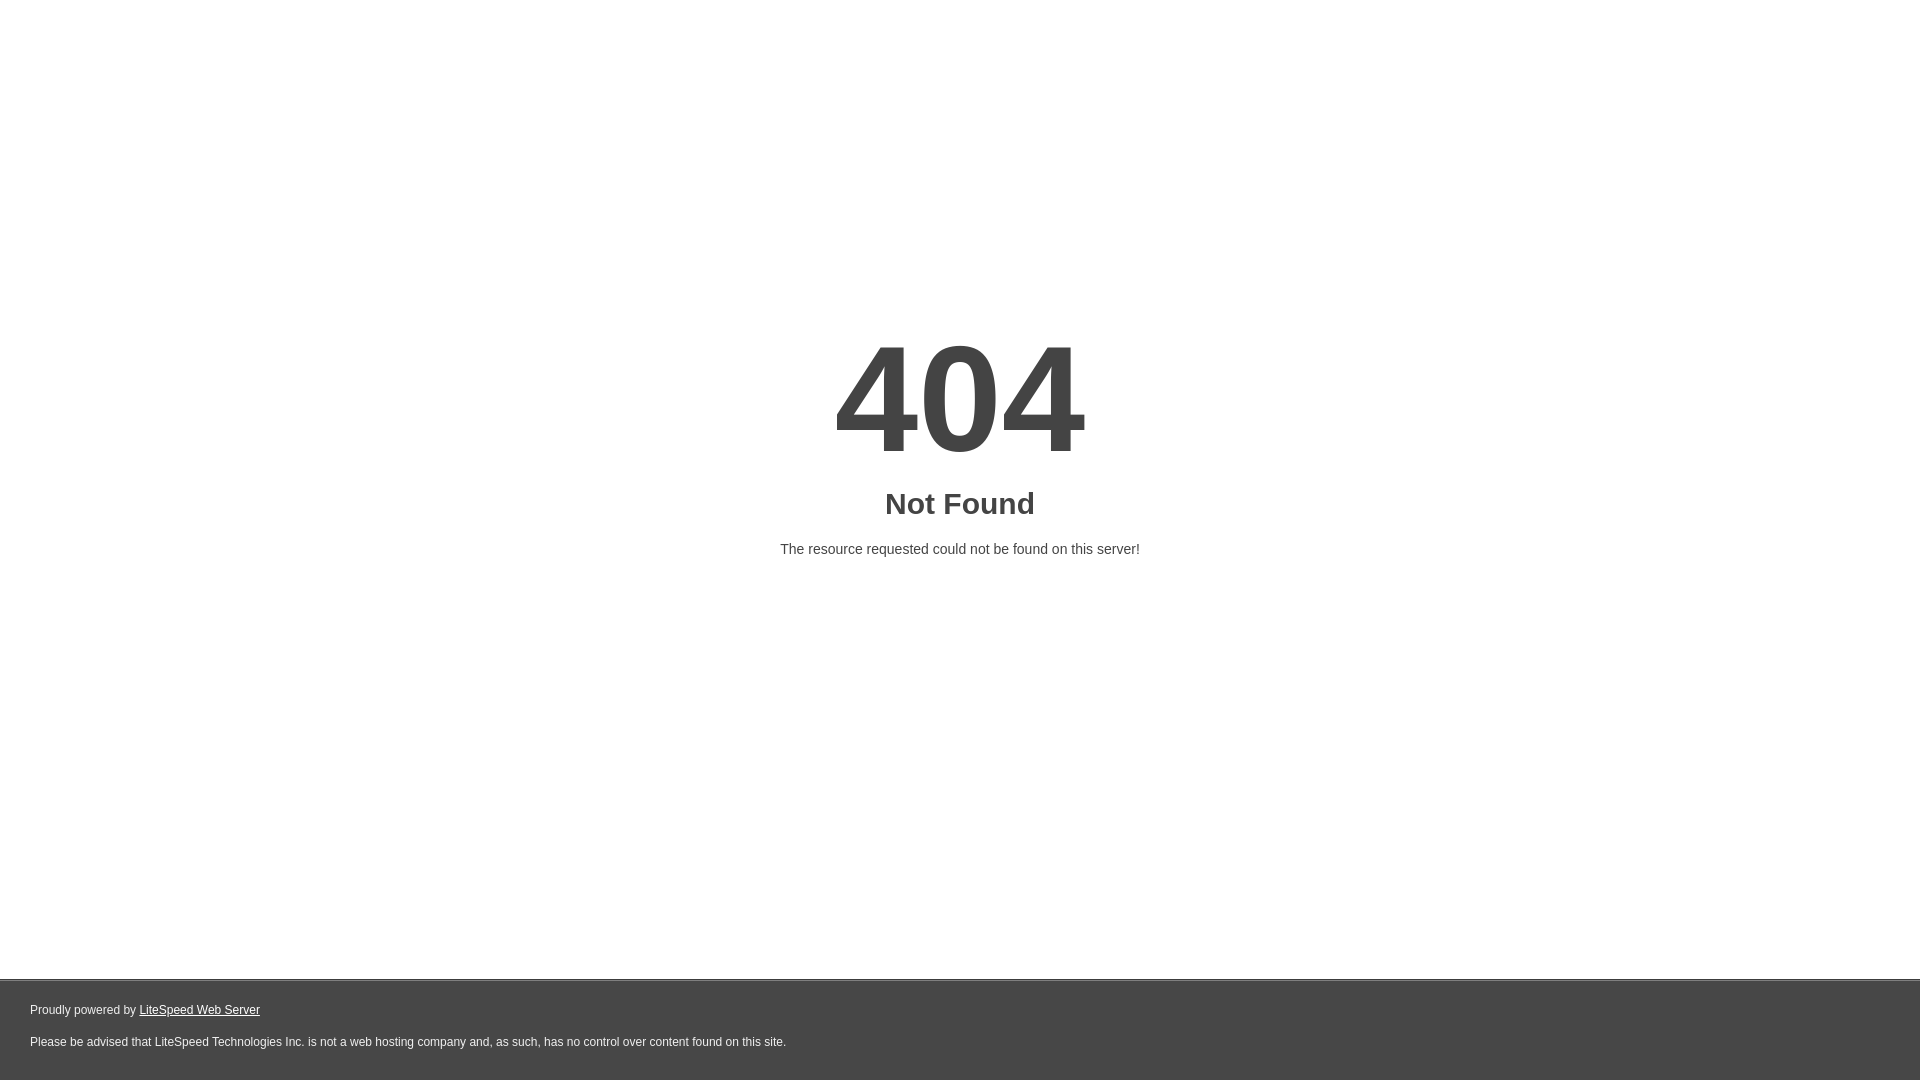 The height and width of the screenshot is (1080, 1920). What do you see at coordinates (200, 1010) in the screenshot?
I see `LiteSpeed Web Server` at bounding box center [200, 1010].